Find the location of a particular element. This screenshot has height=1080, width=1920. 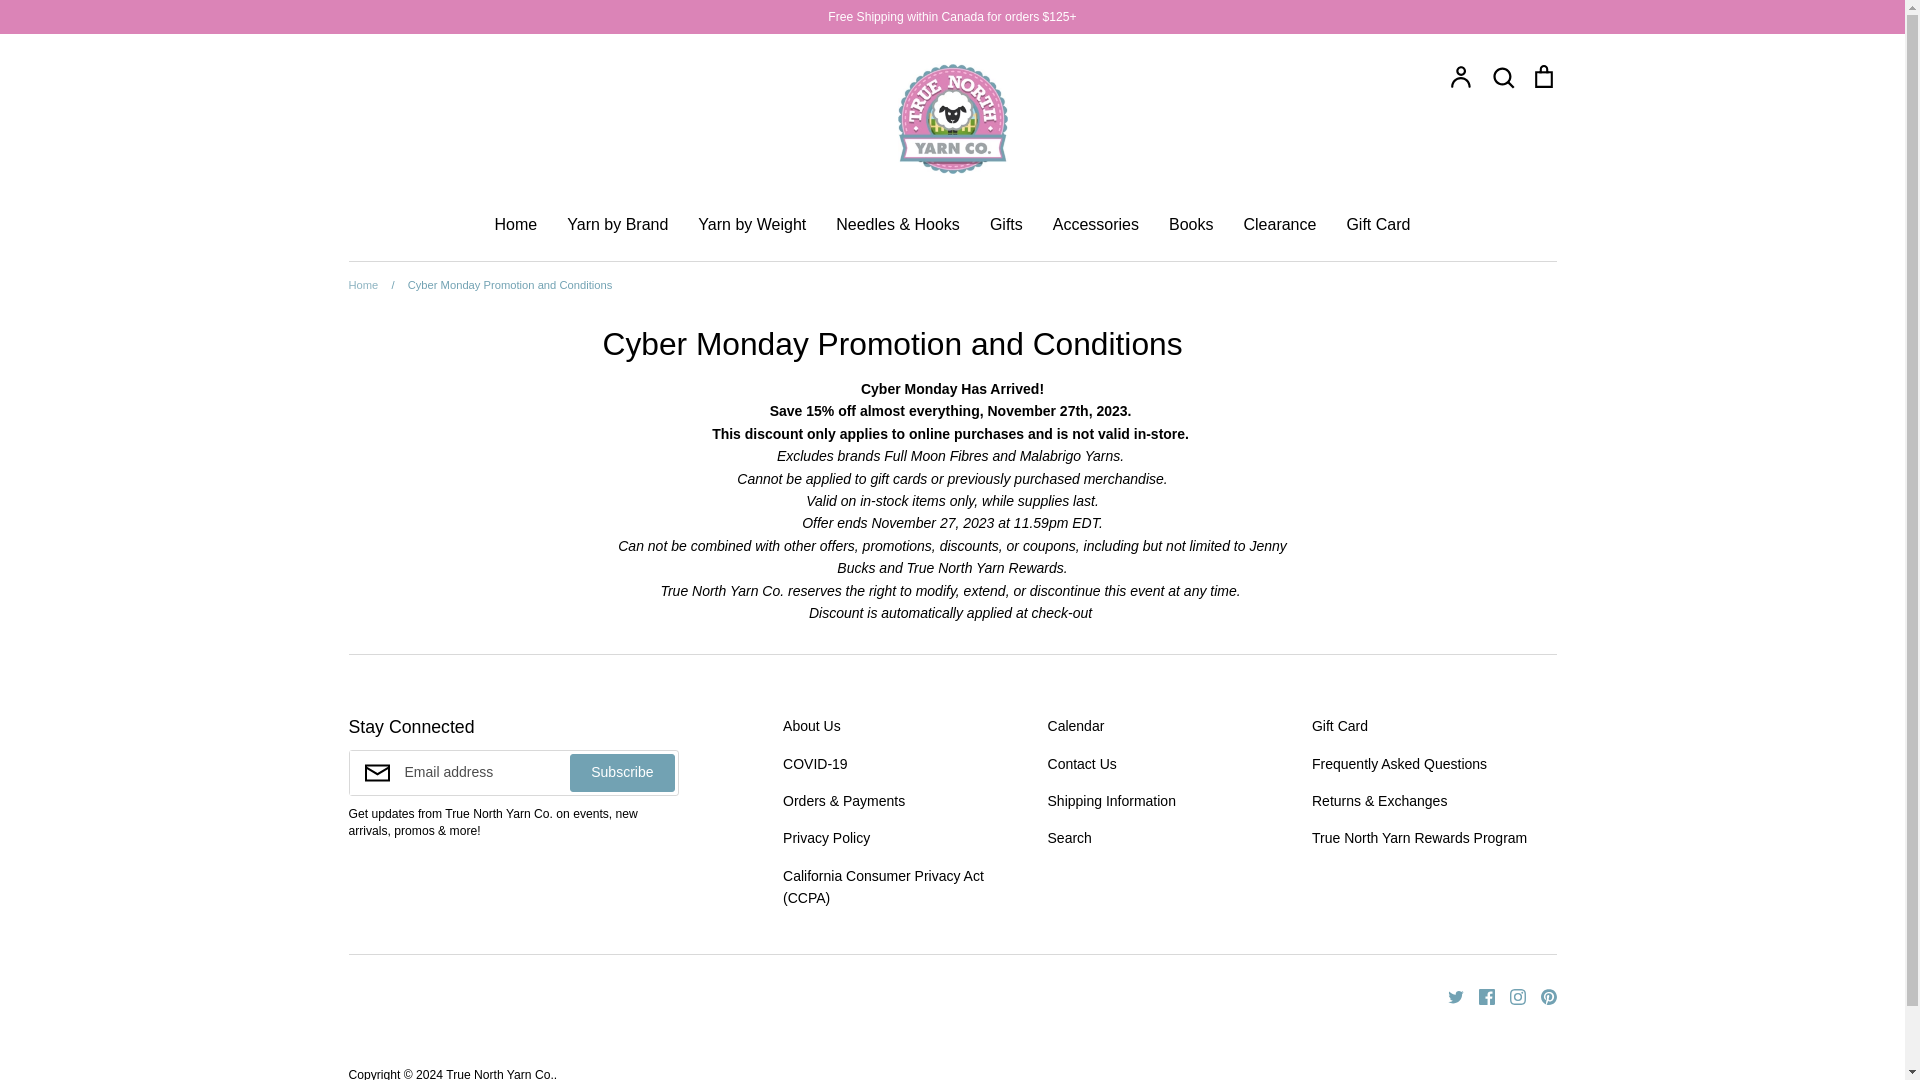

Clearance is located at coordinates (1278, 224).